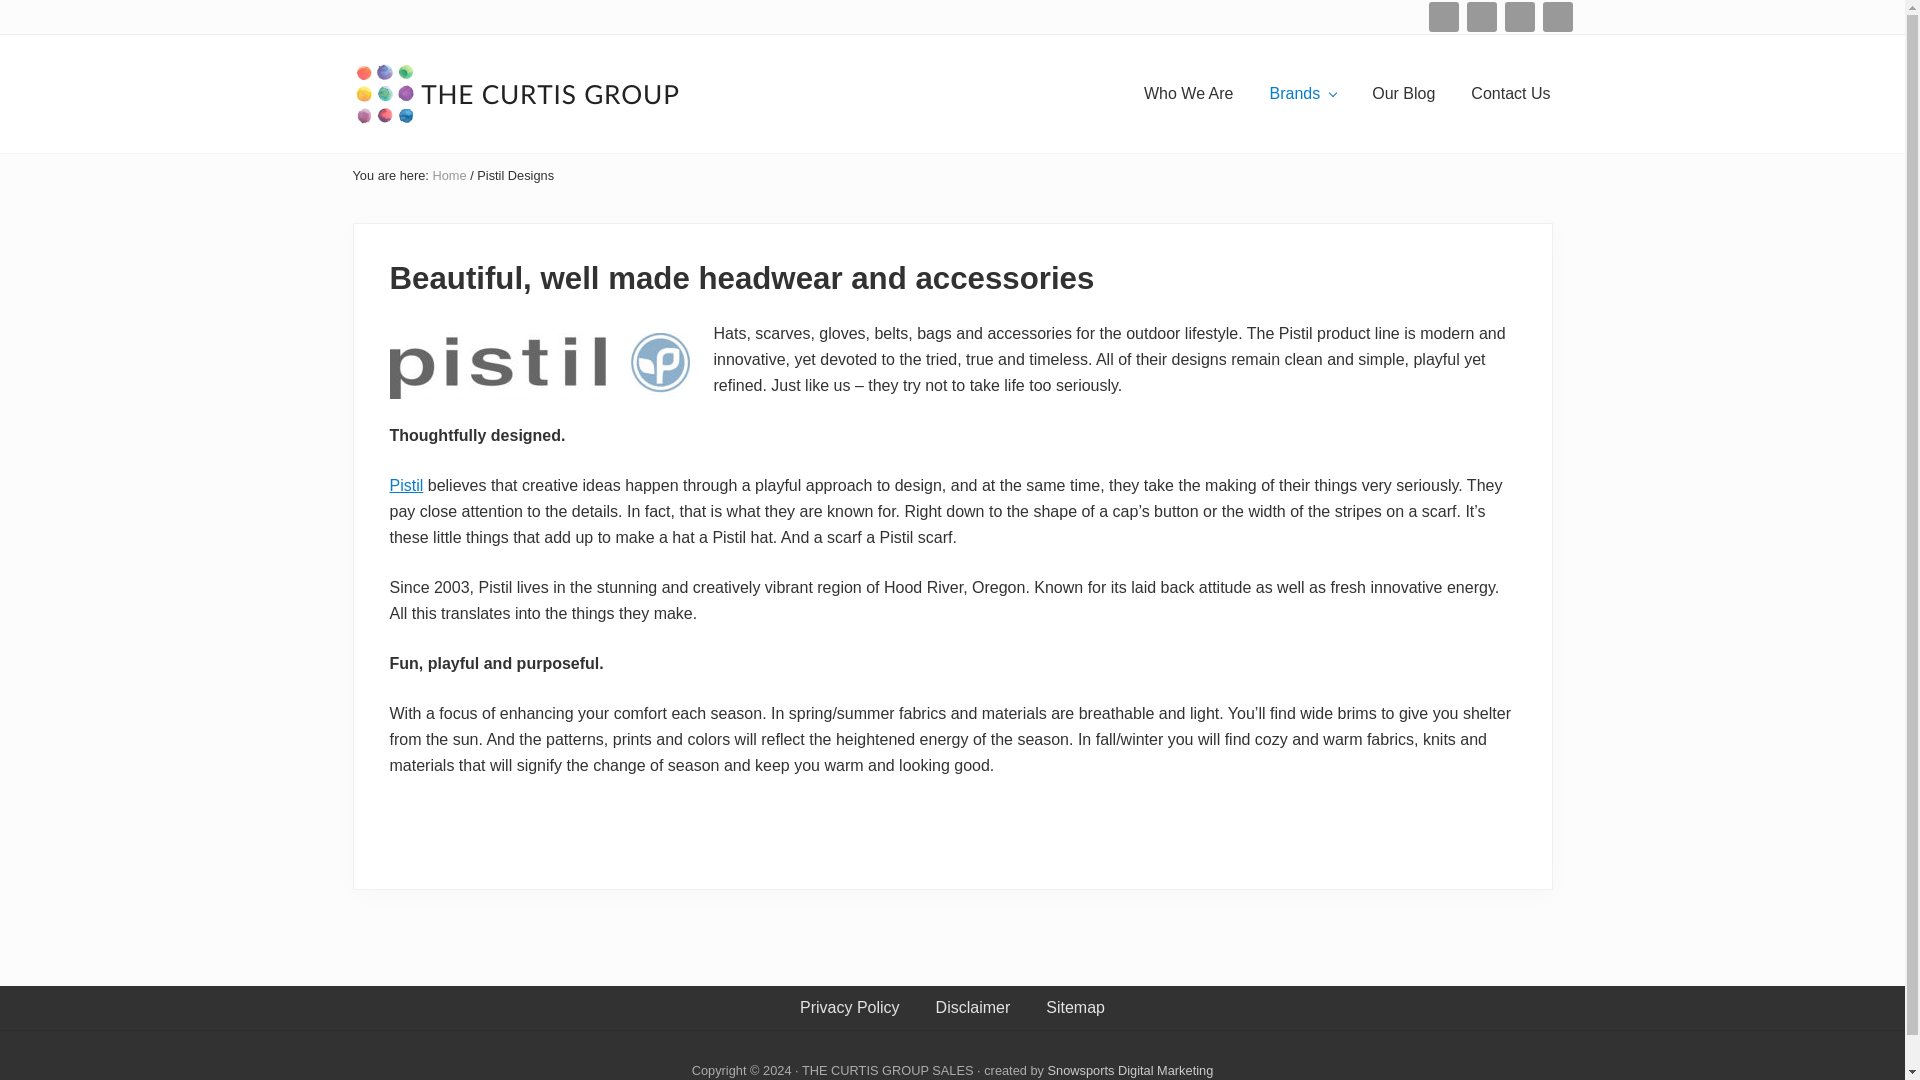 This screenshot has height=1080, width=1920. Describe the element at coordinates (849, 1008) in the screenshot. I see `Privacy Policy` at that location.